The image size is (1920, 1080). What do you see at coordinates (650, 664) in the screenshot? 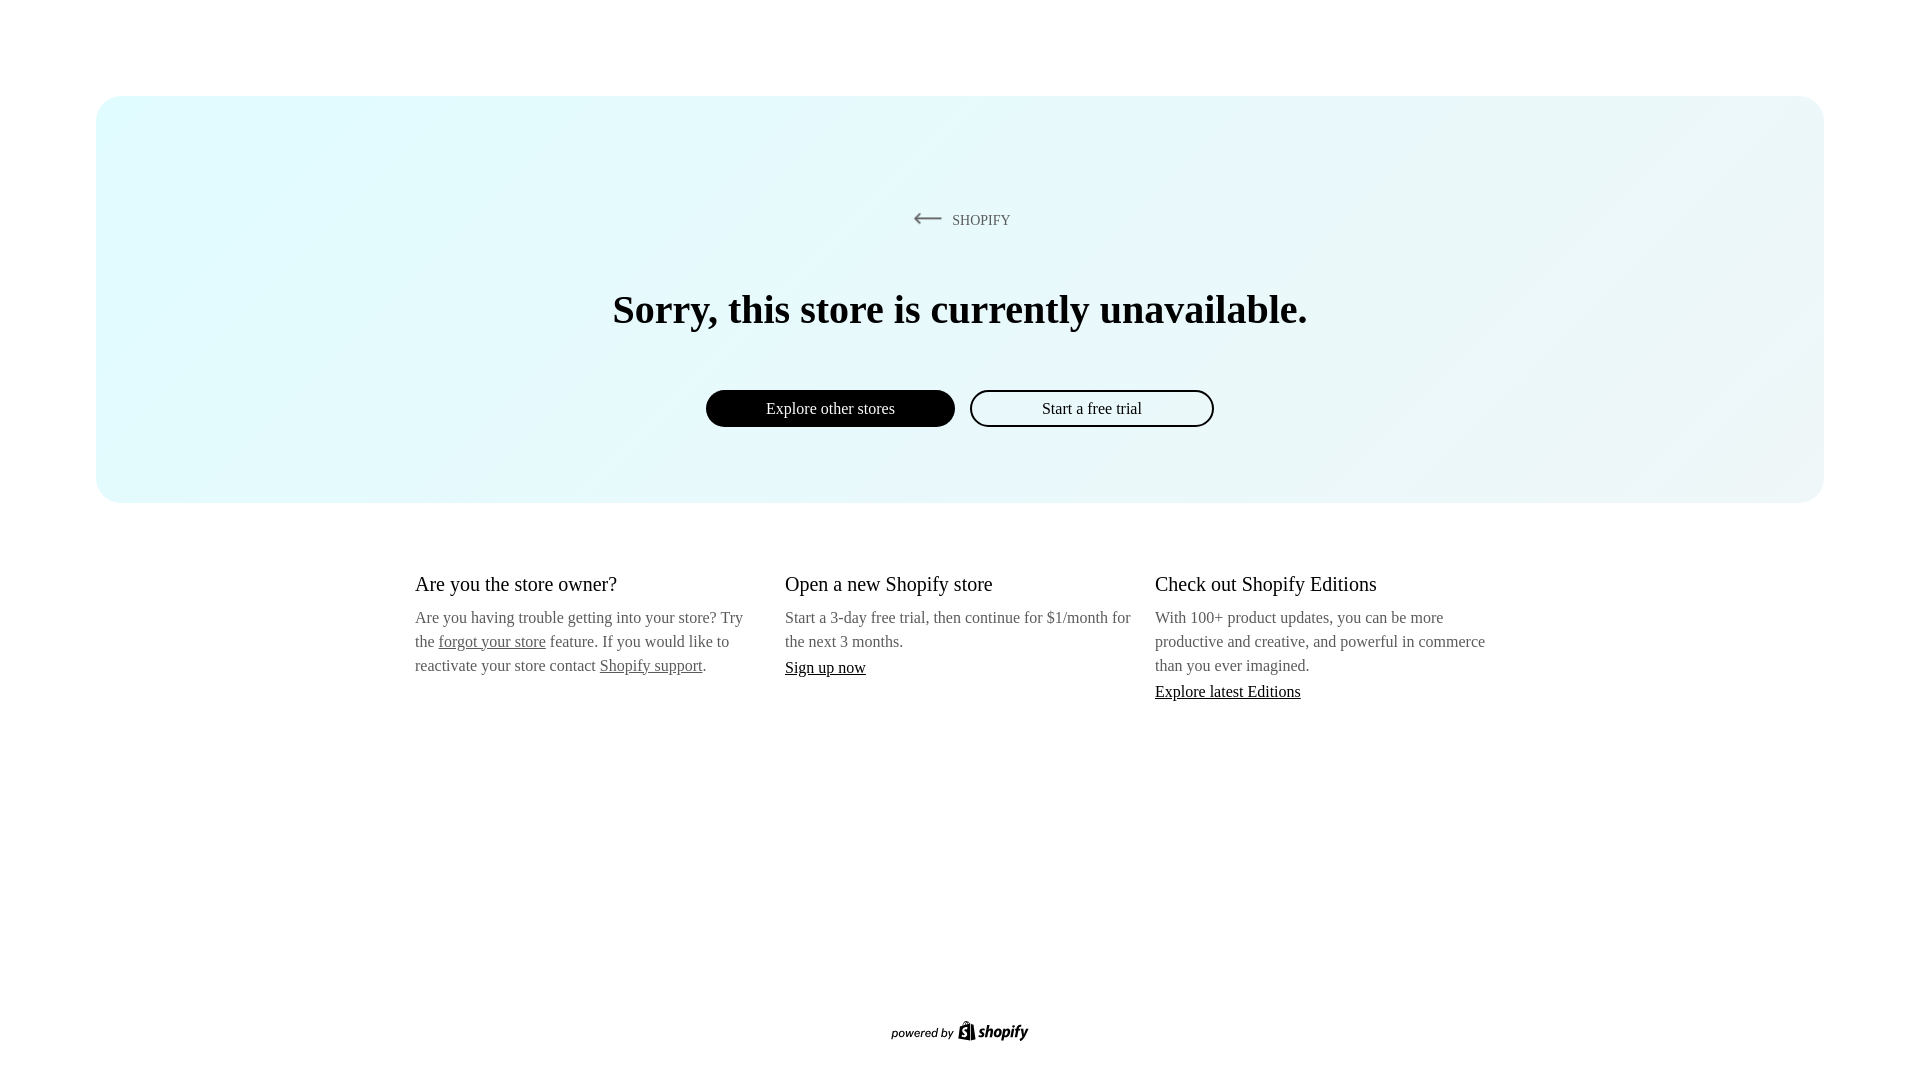
I see `Shopify support` at bounding box center [650, 664].